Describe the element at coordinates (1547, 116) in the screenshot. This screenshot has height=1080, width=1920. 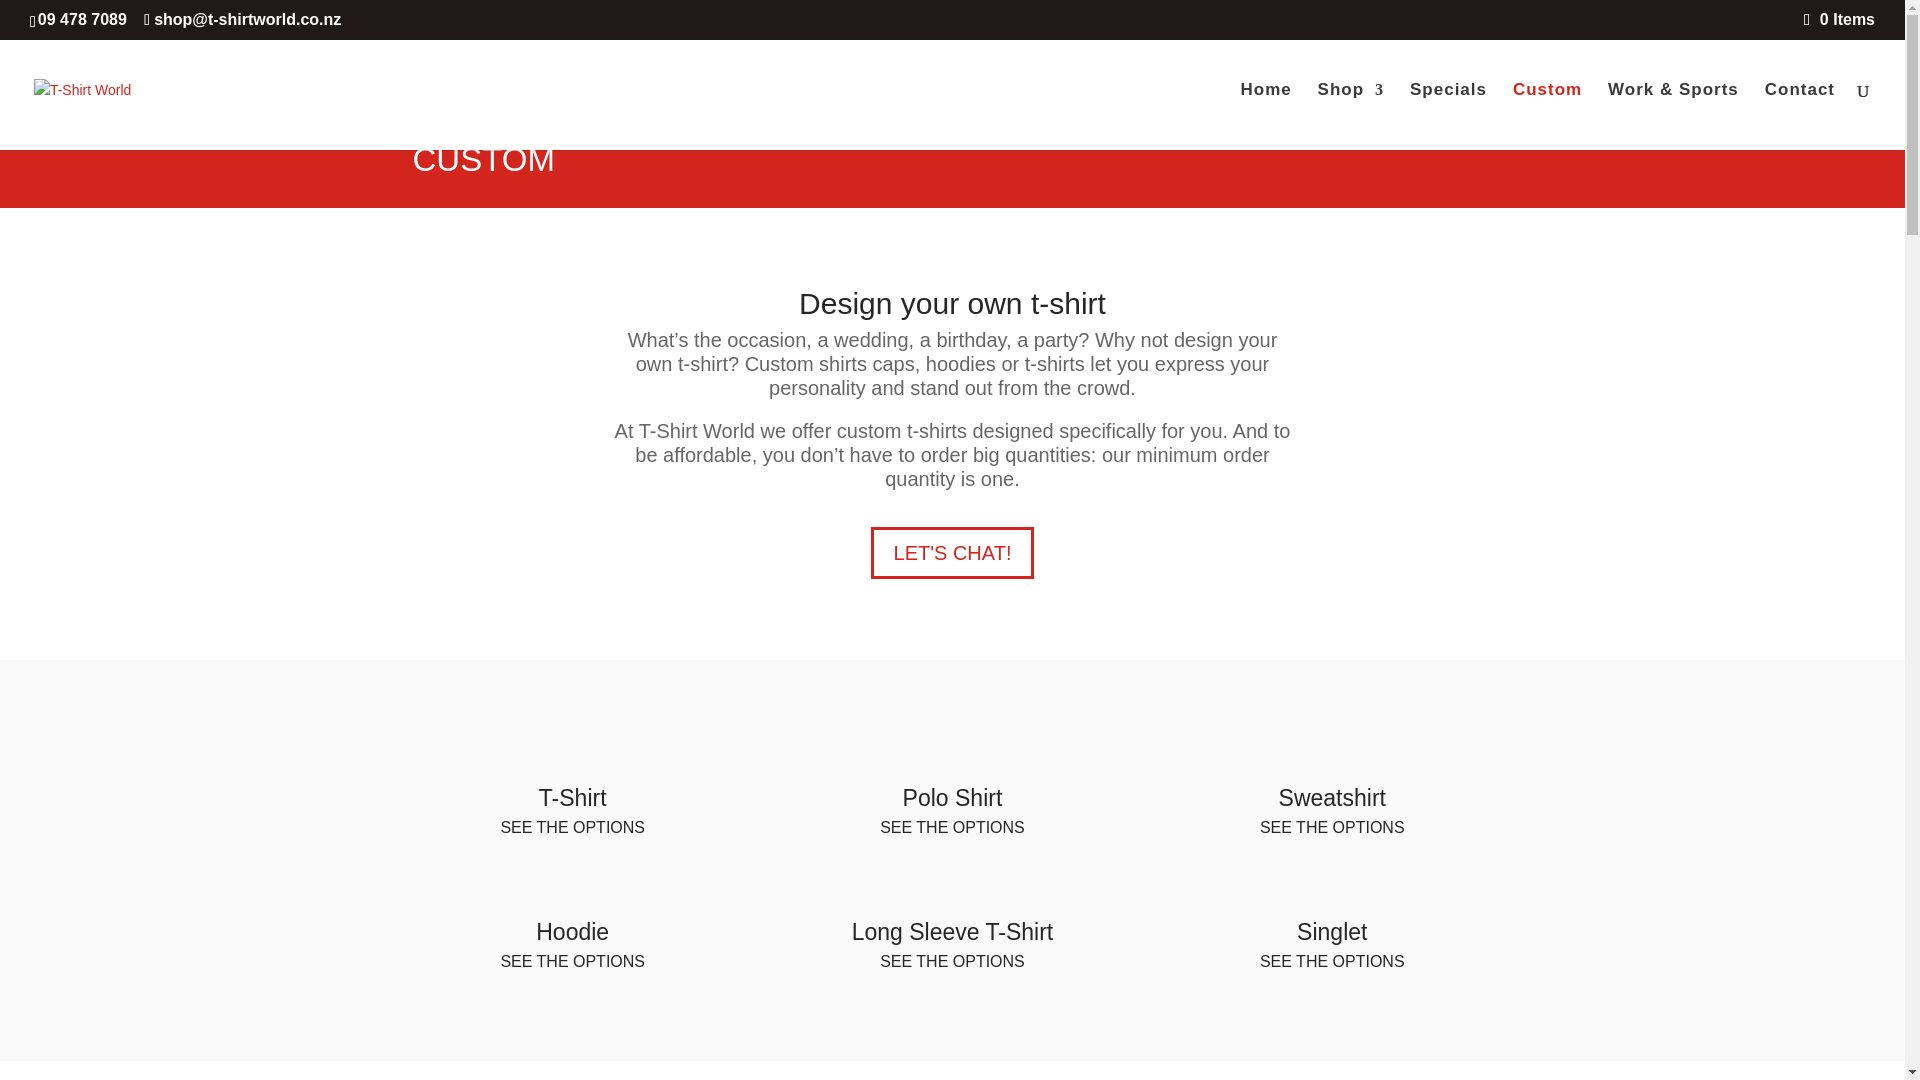
I see `Custom` at that location.